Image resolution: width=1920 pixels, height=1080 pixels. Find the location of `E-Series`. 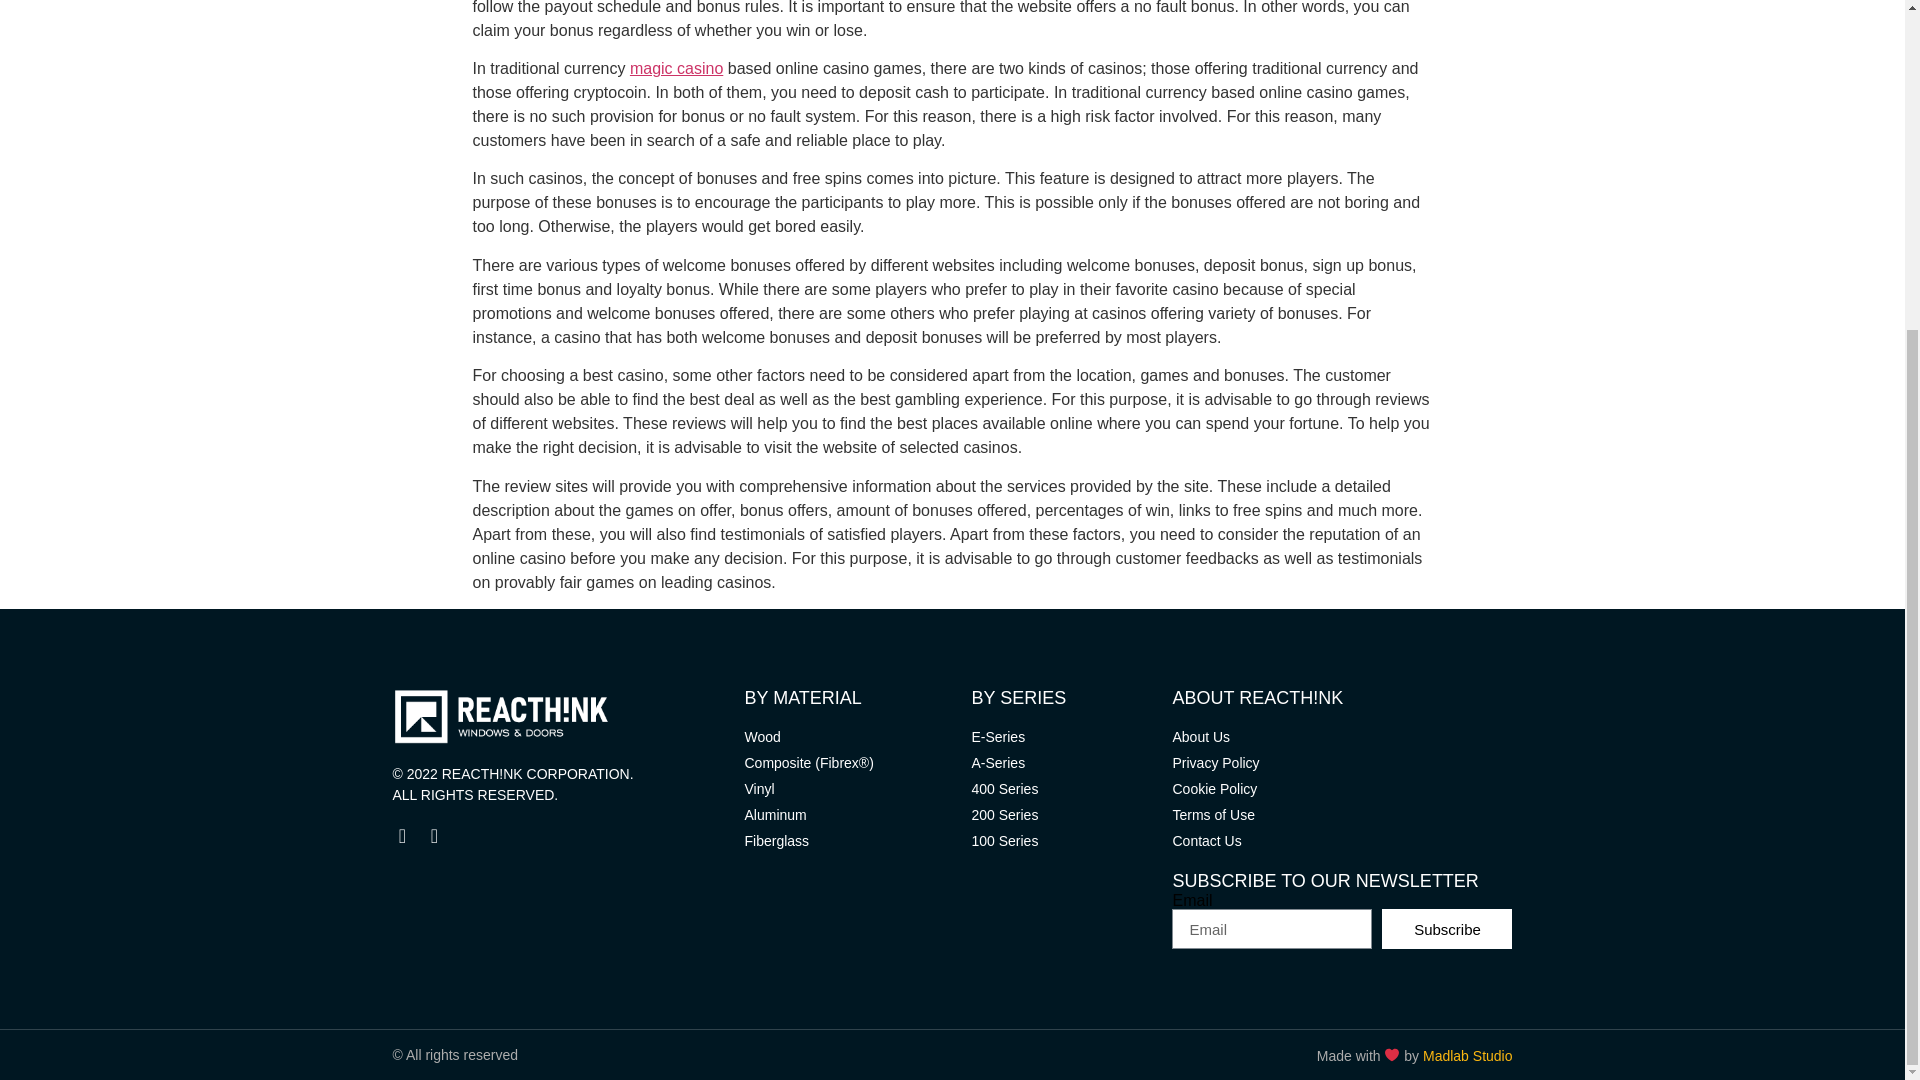

E-Series is located at coordinates (1062, 737).